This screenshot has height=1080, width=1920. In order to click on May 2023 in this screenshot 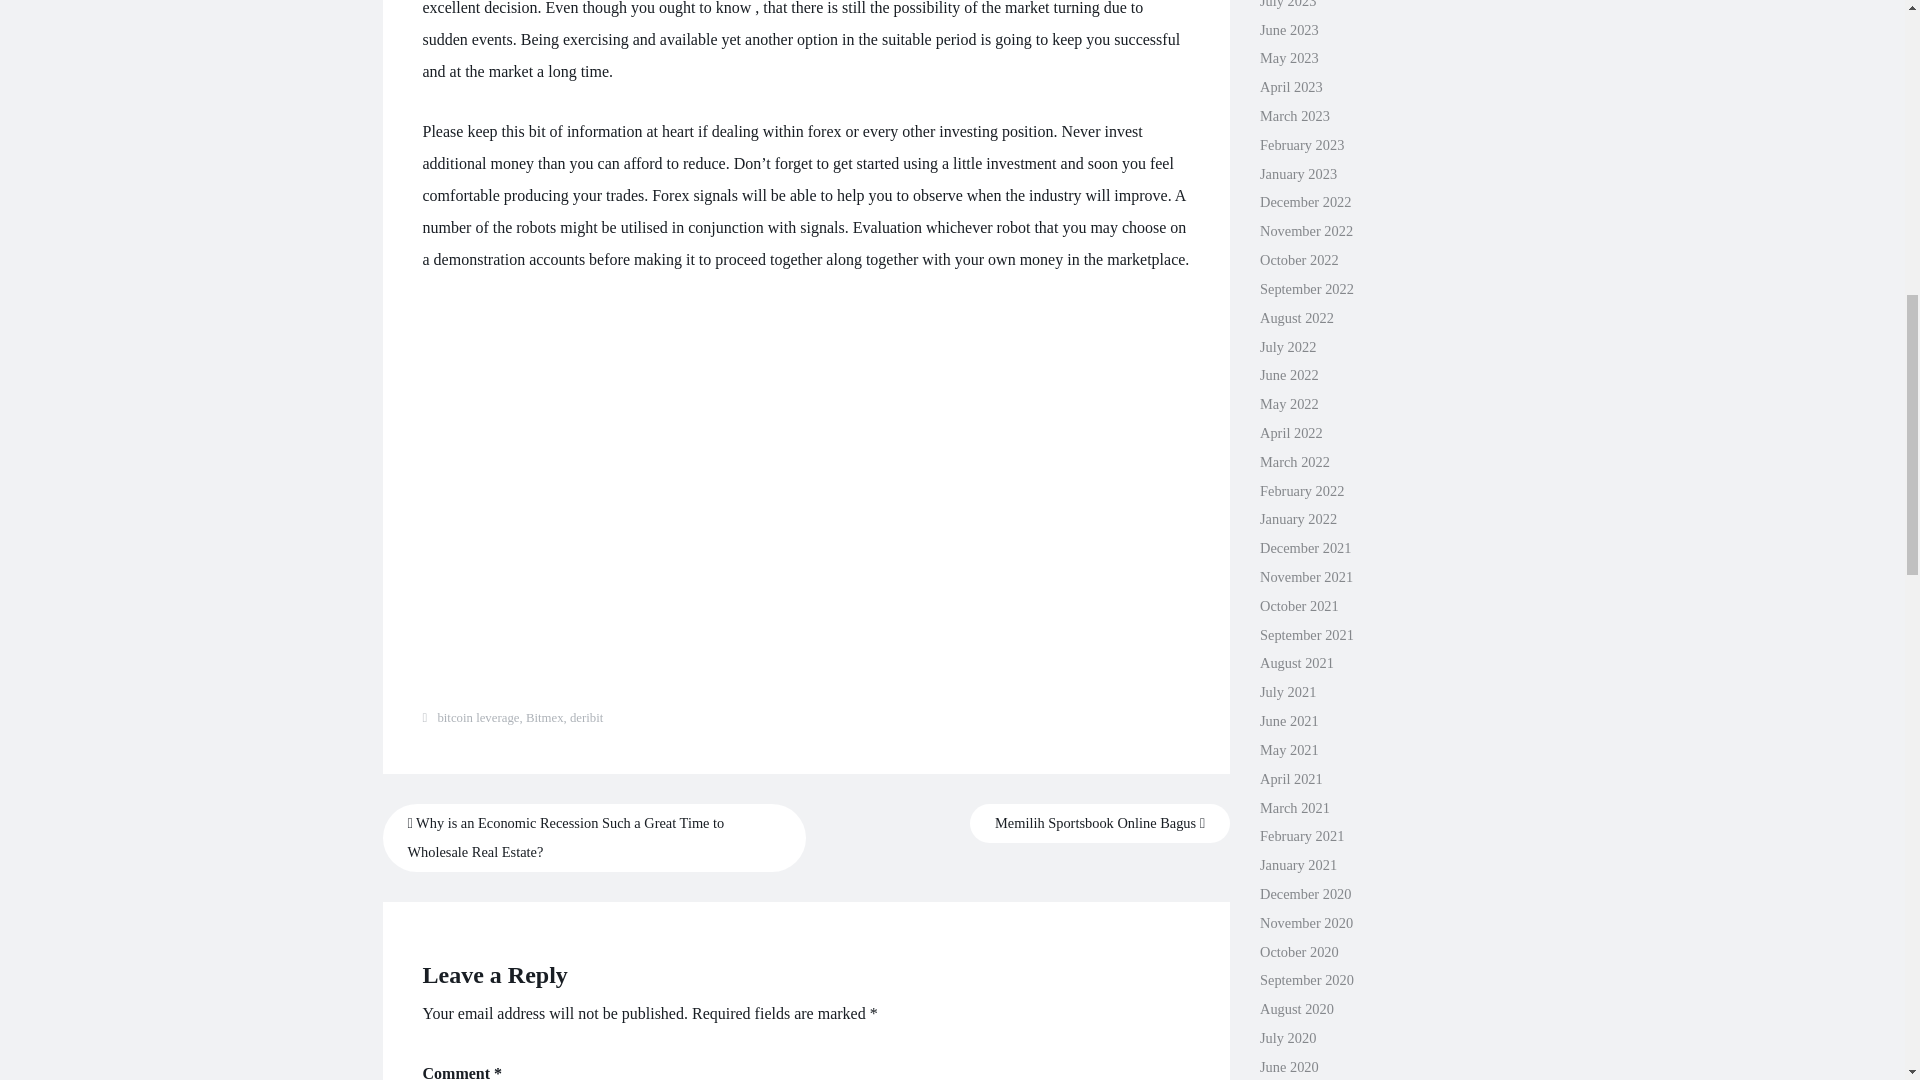, I will do `click(1289, 57)`.